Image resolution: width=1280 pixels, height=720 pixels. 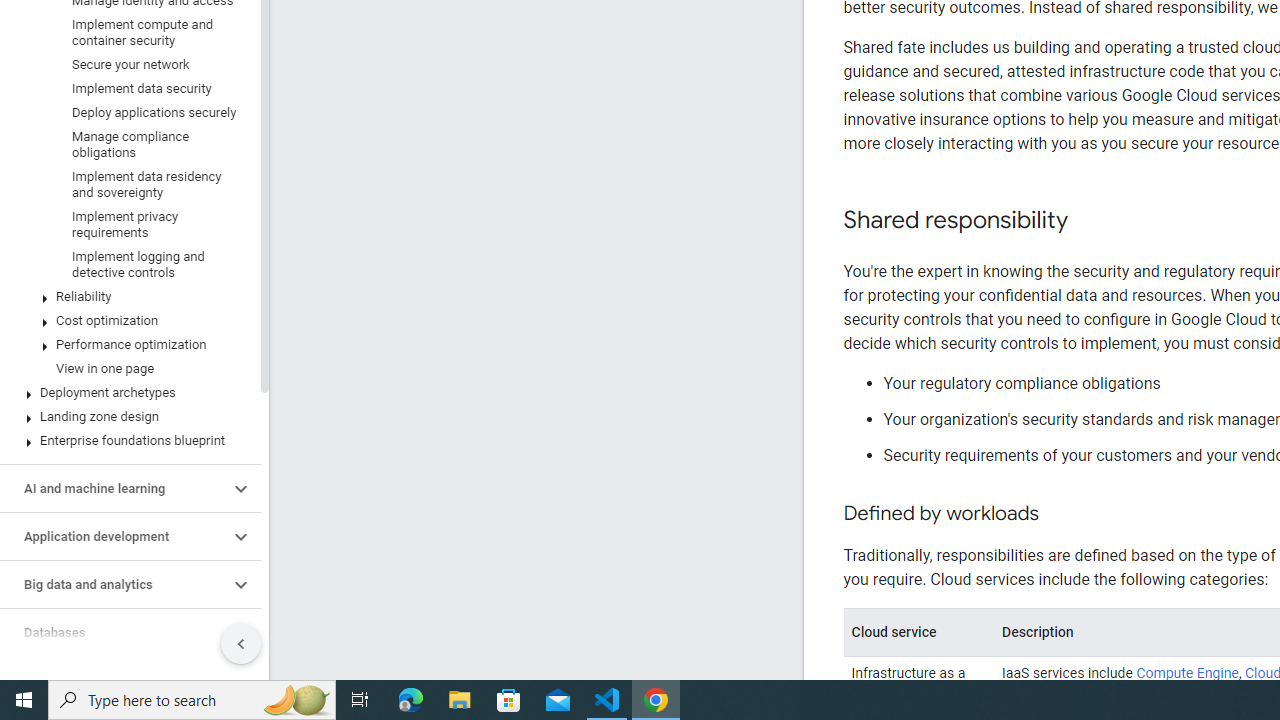 What do you see at coordinates (126, 344) in the screenshot?
I see `Performance optimization` at bounding box center [126, 344].